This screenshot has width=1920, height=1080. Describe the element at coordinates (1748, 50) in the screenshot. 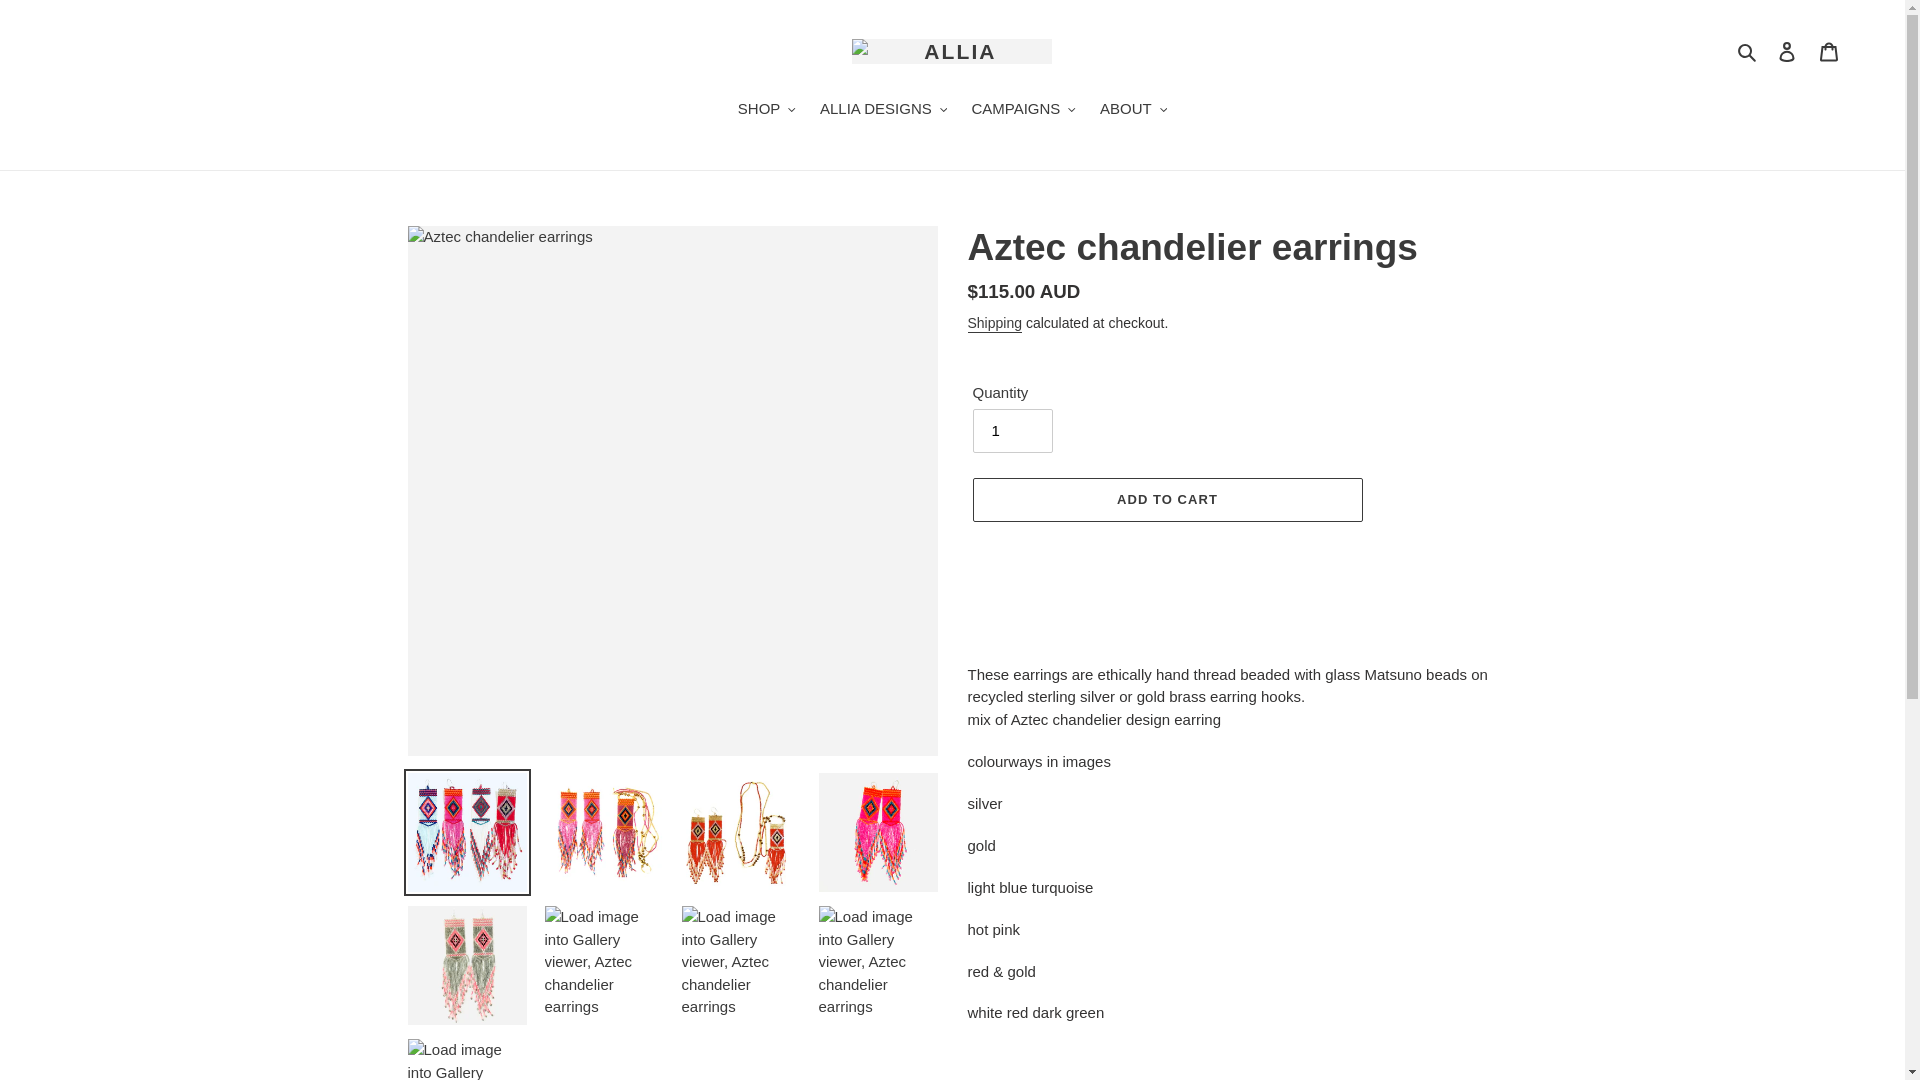

I see `Search` at that location.